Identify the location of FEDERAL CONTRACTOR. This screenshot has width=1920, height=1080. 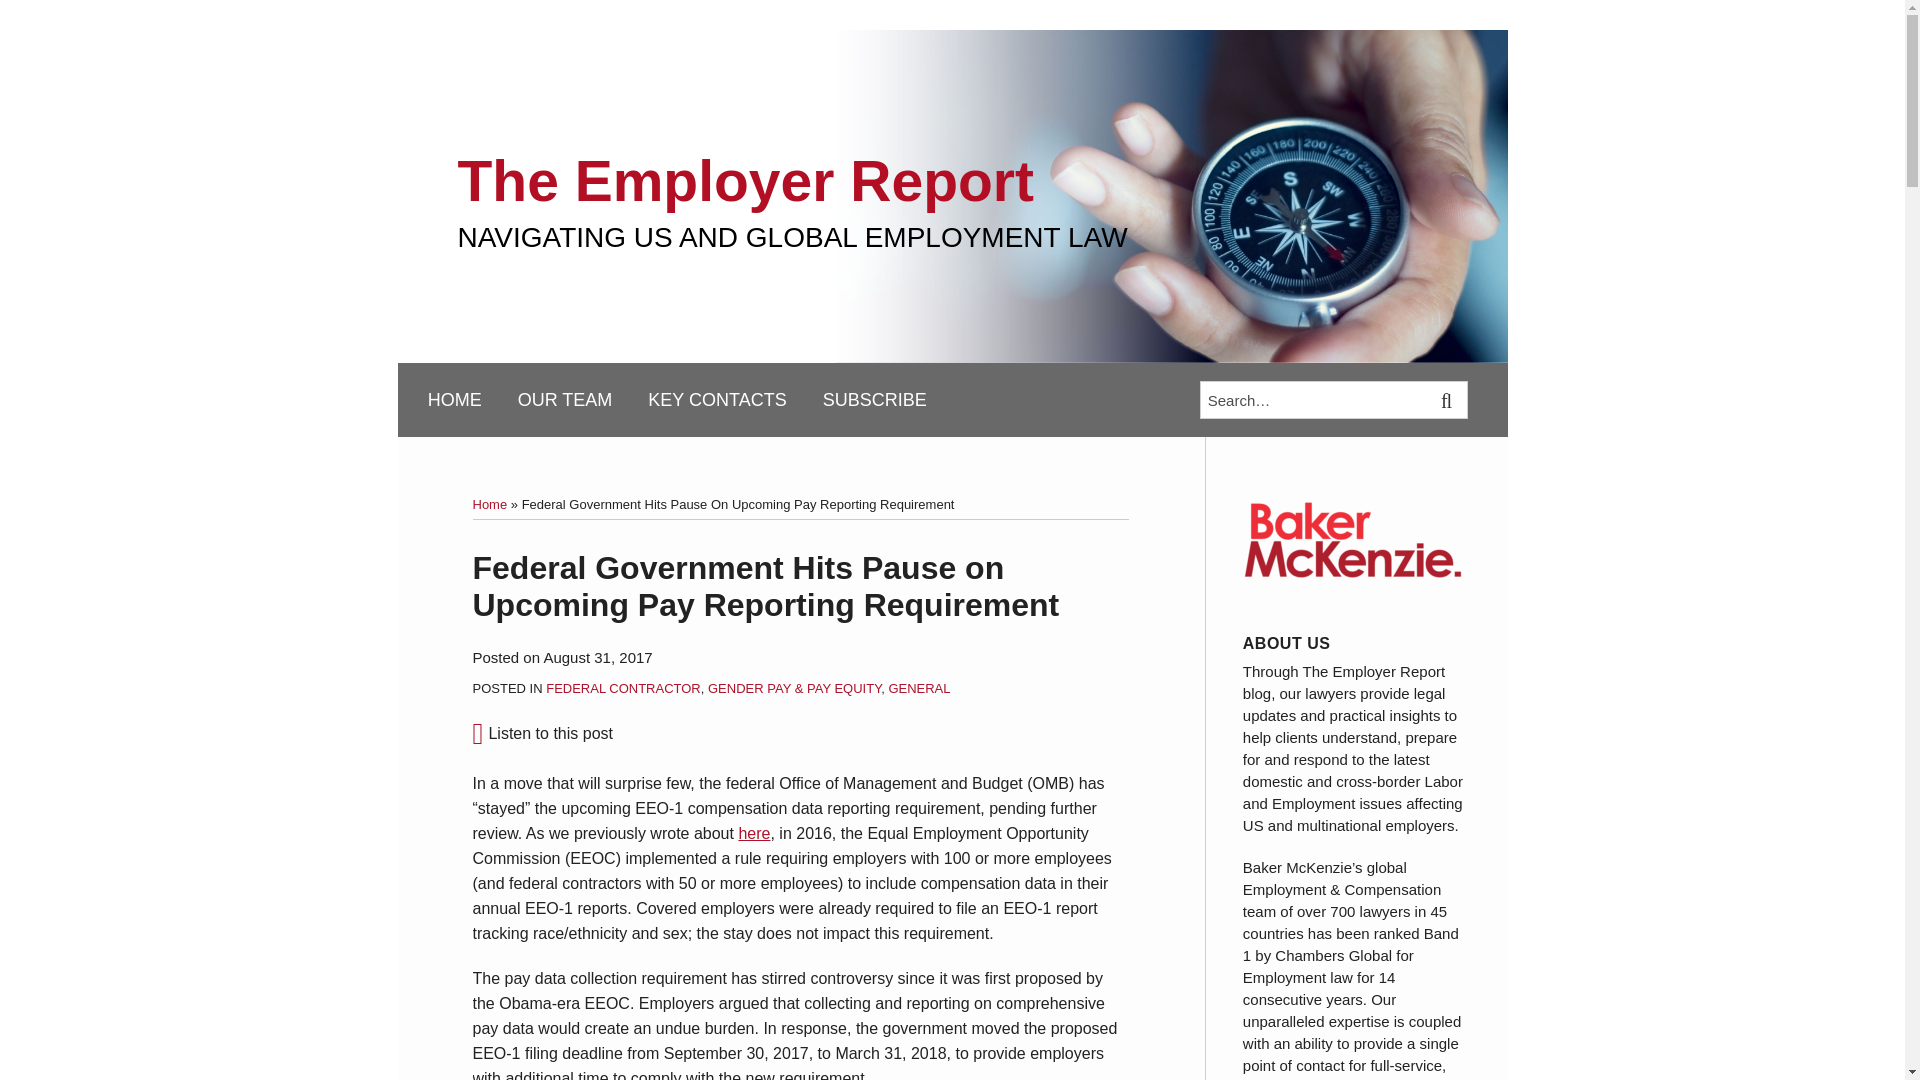
(622, 688).